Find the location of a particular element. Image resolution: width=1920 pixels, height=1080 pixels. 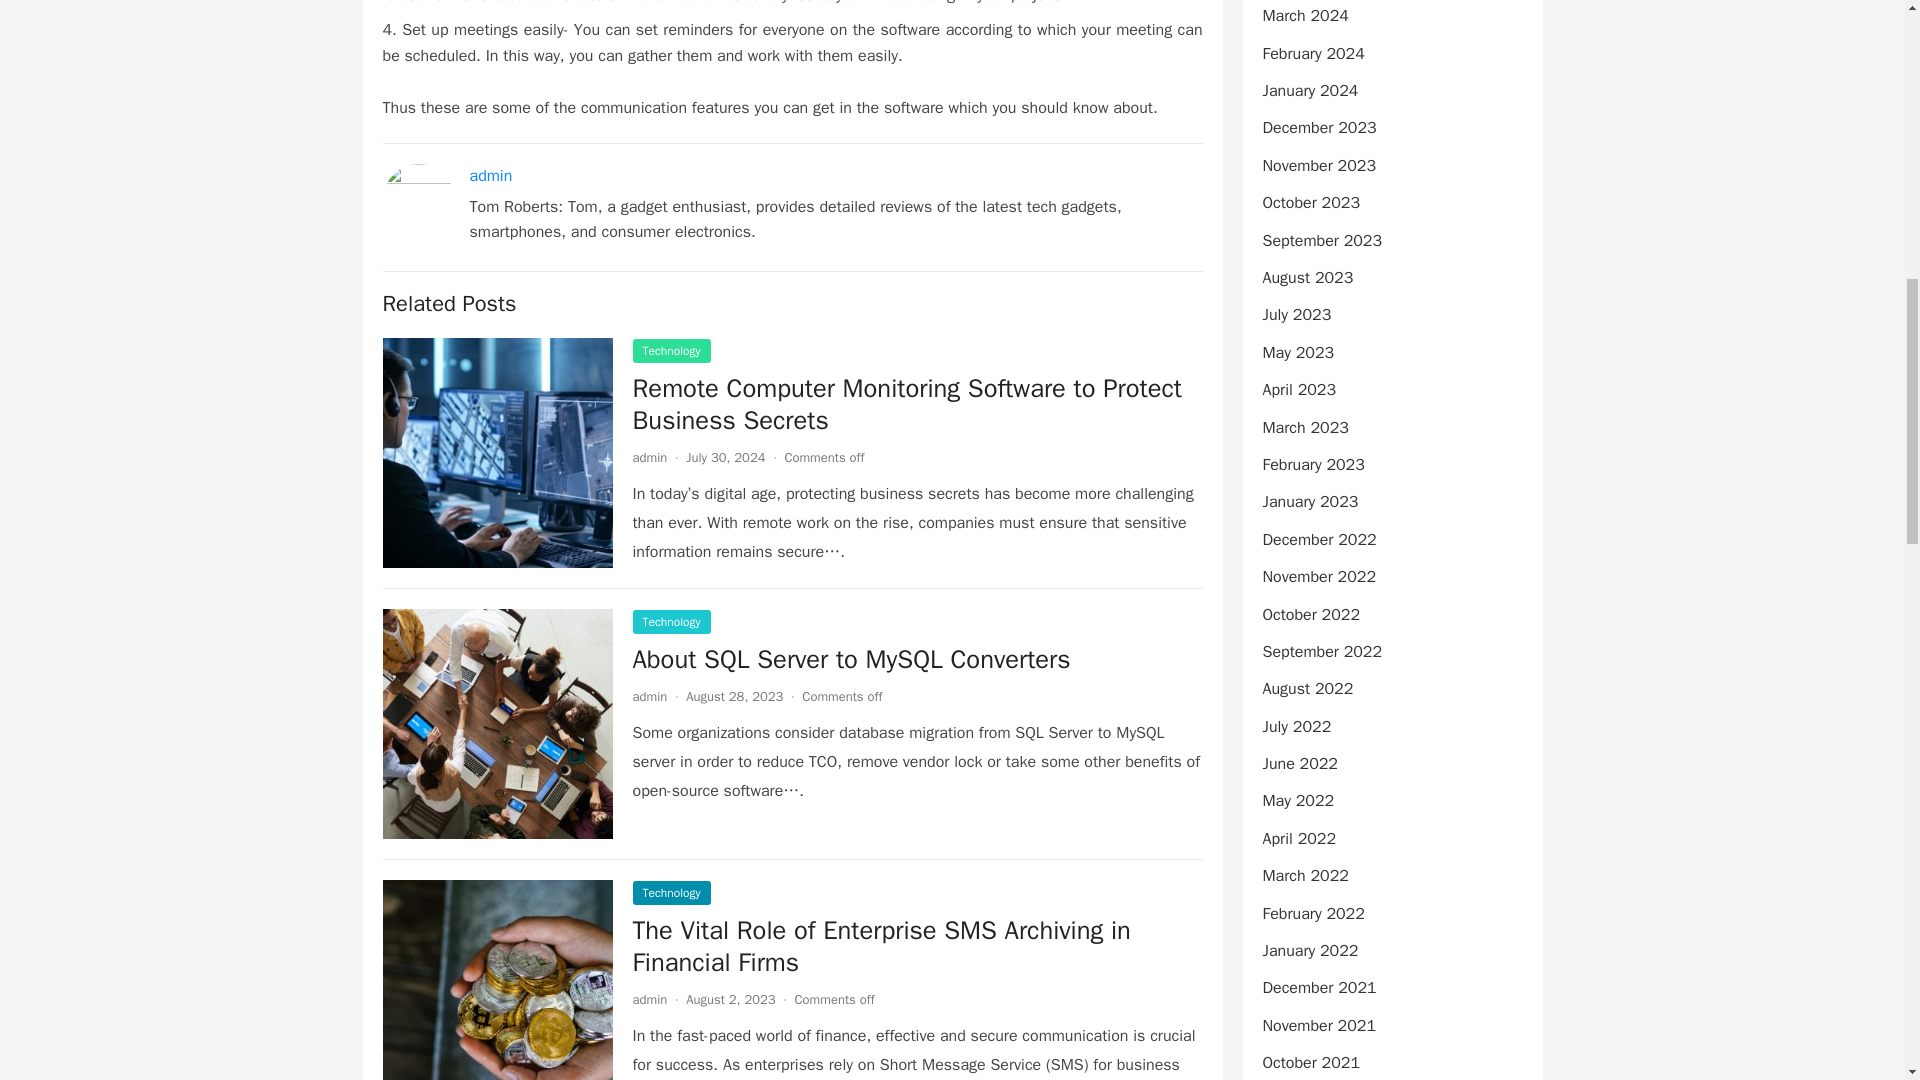

Posts by admin is located at coordinates (648, 696).